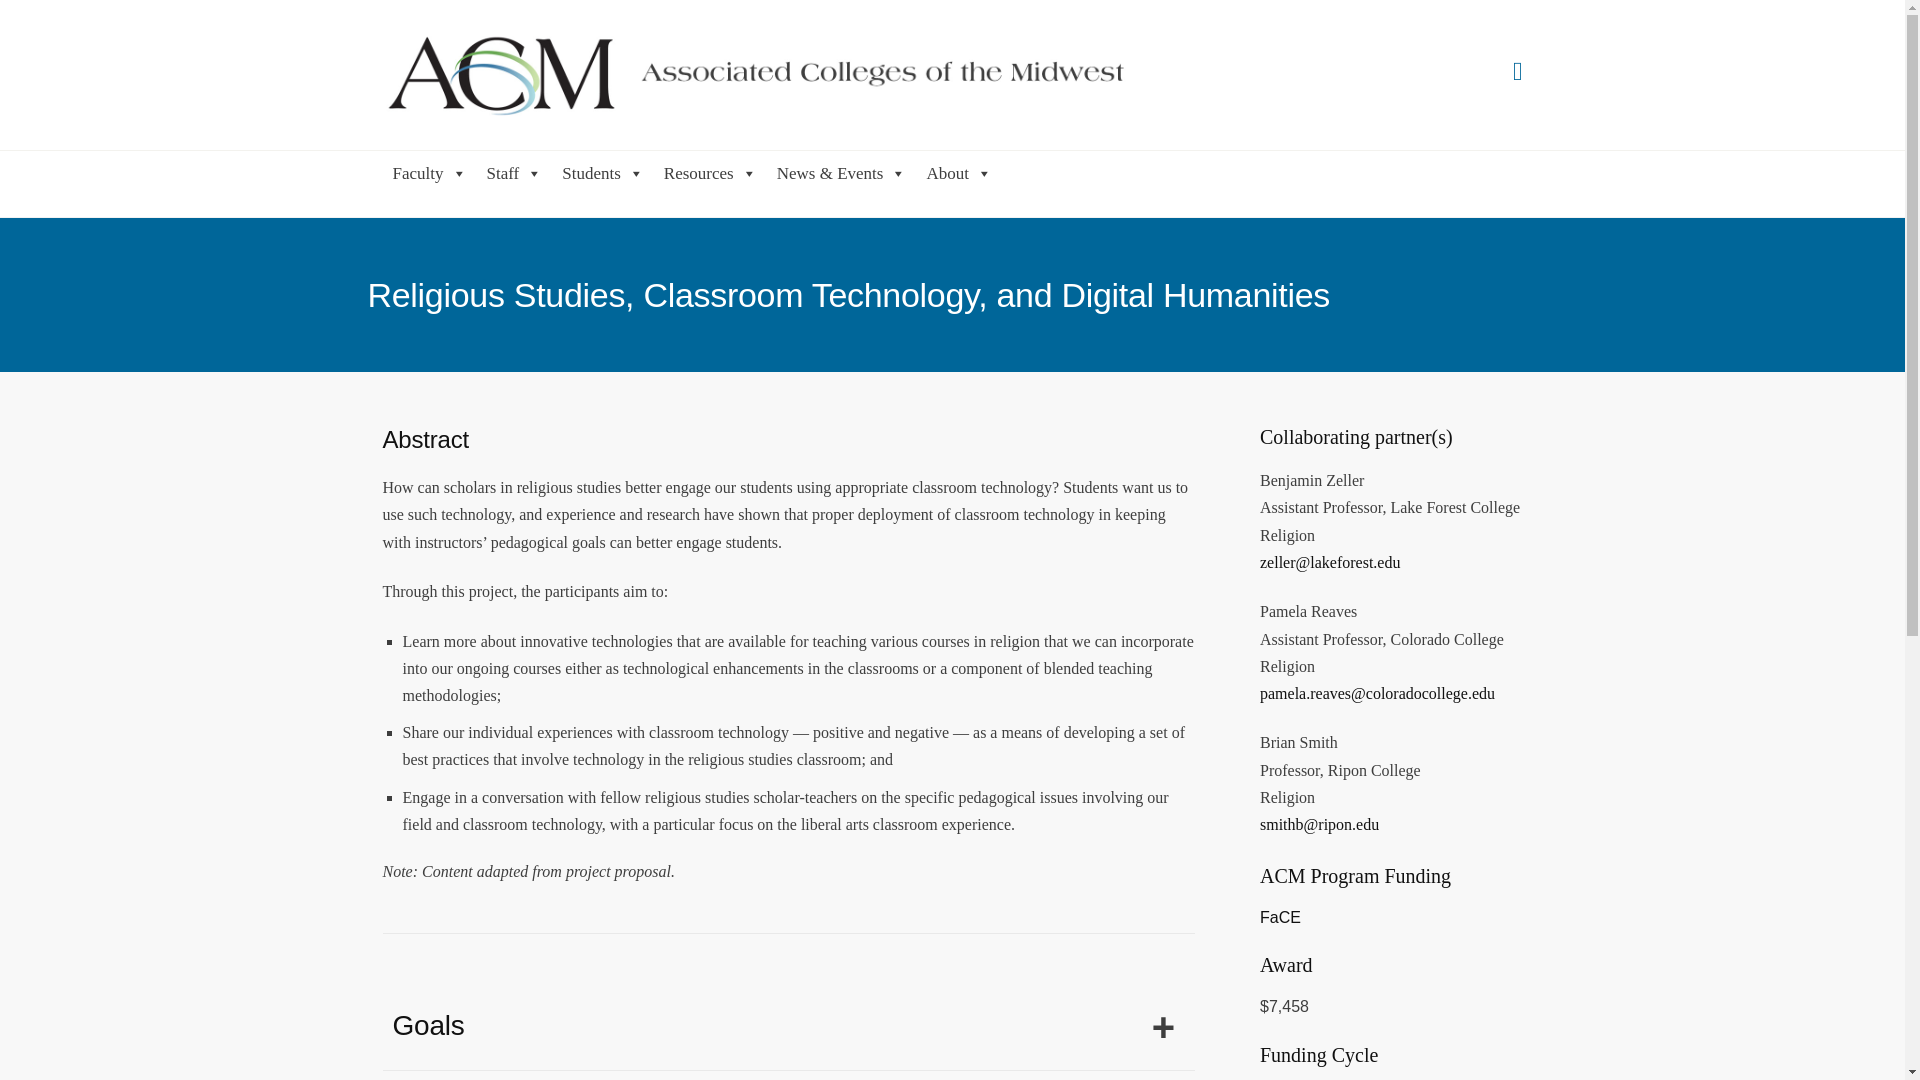 This screenshot has height=1080, width=1920. Describe the element at coordinates (429, 171) in the screenshot. I see `Faculty` at that location.